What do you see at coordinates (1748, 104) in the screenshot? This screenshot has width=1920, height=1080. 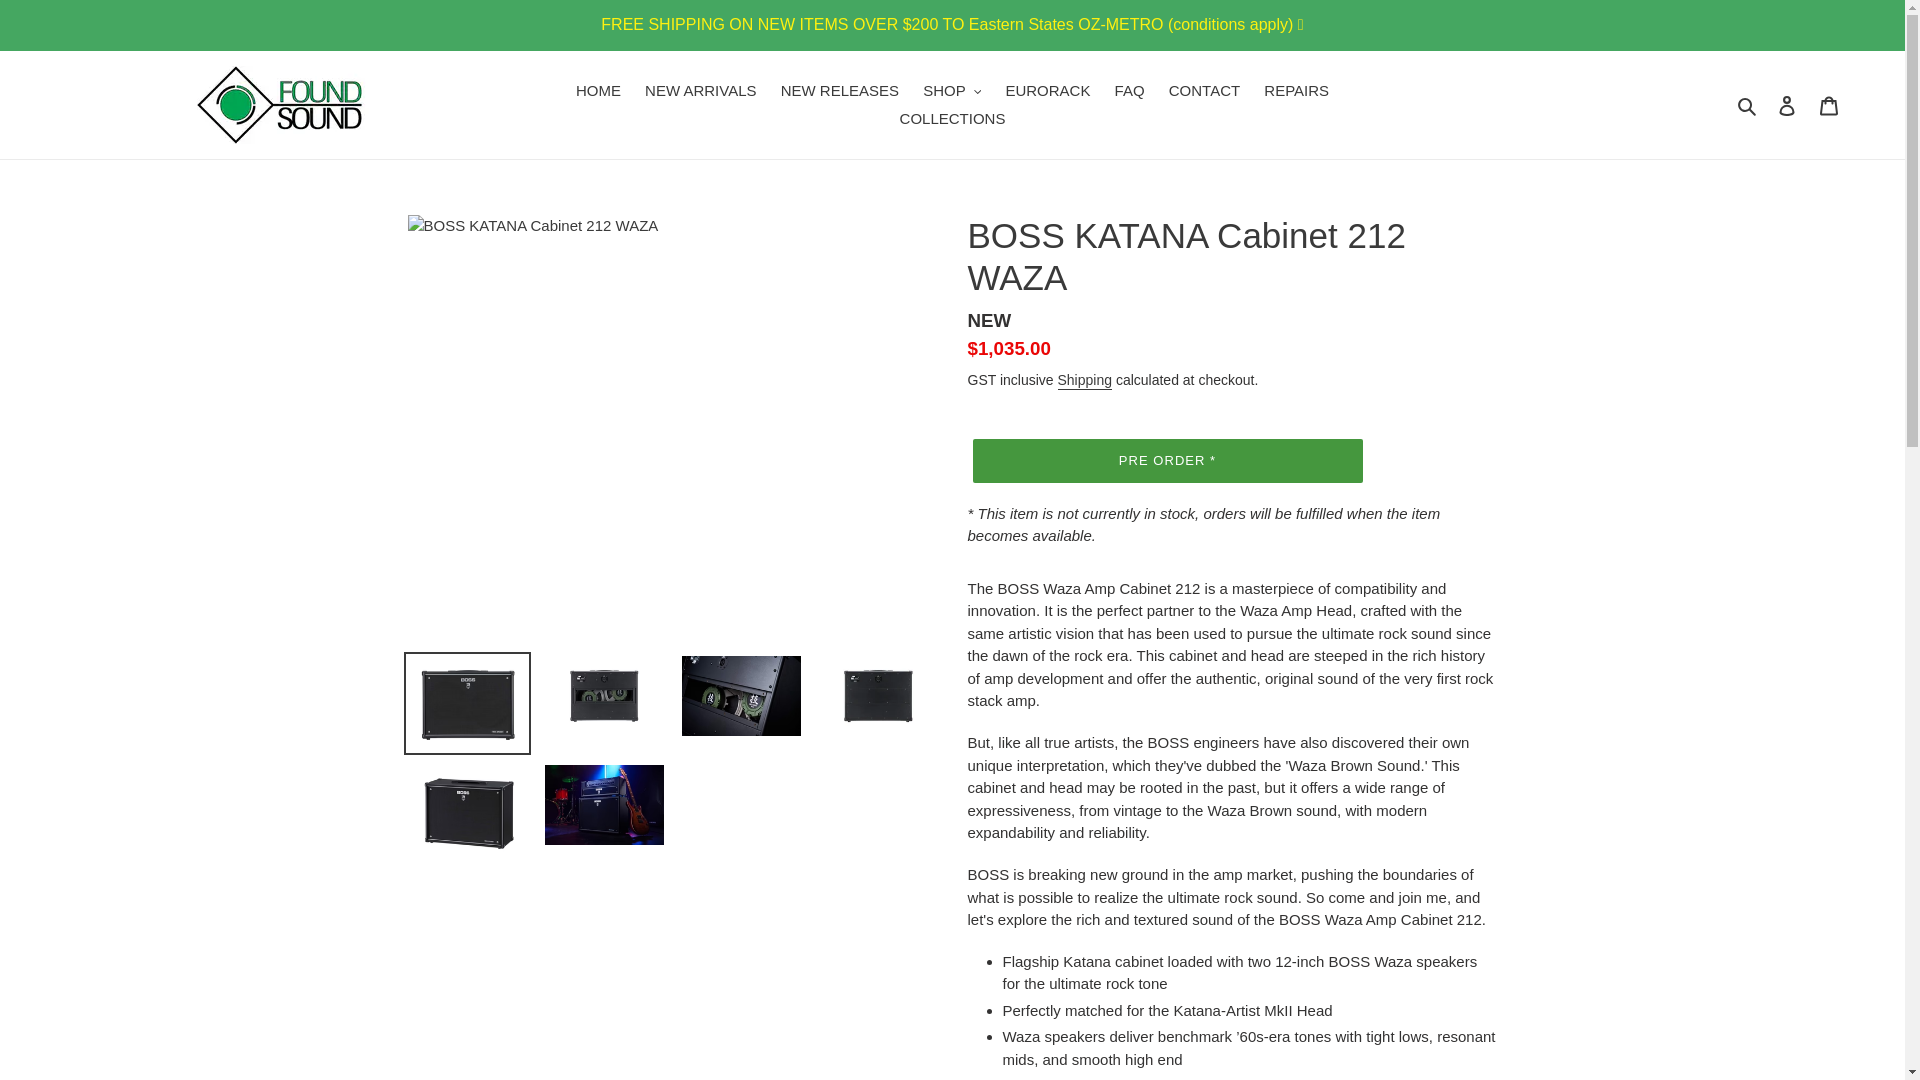 I see `Search` at bounding box center [1748, 104].